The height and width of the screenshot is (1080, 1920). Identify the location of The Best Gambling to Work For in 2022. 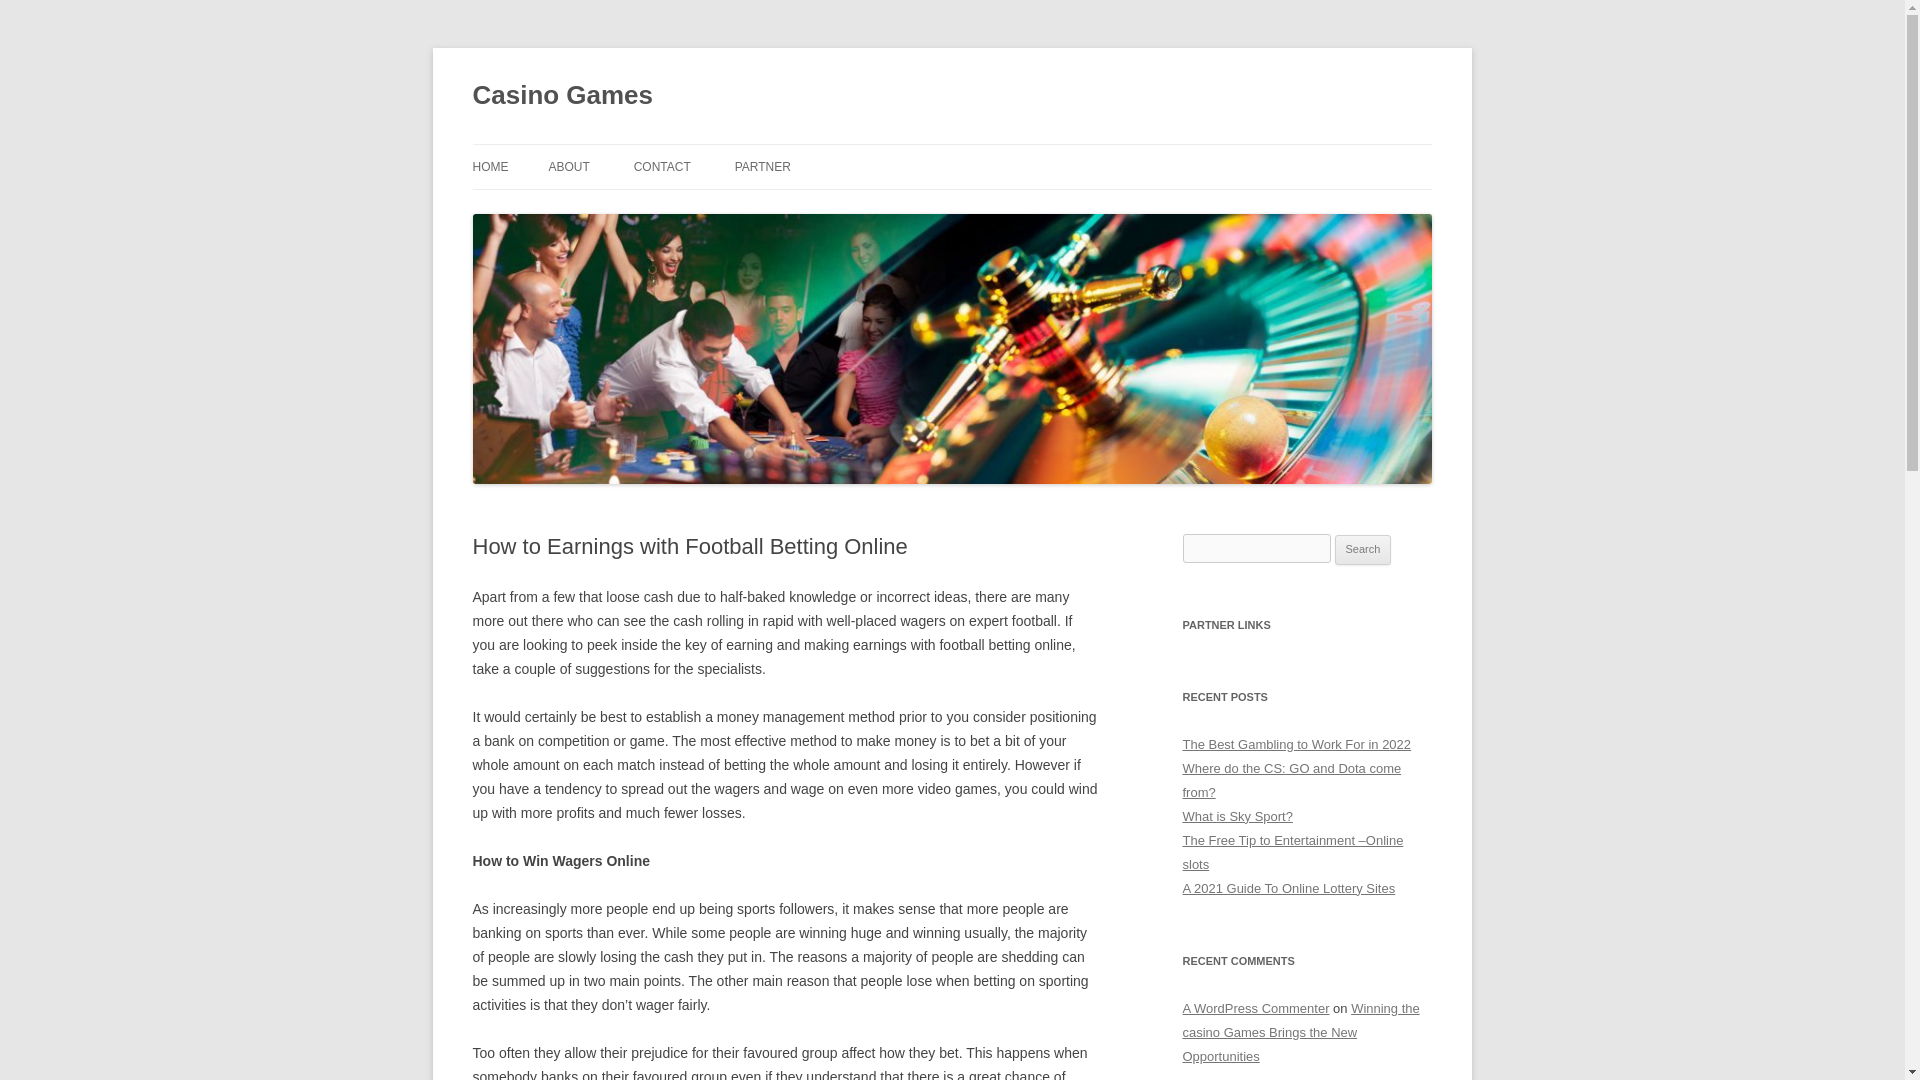
(1296, 744).